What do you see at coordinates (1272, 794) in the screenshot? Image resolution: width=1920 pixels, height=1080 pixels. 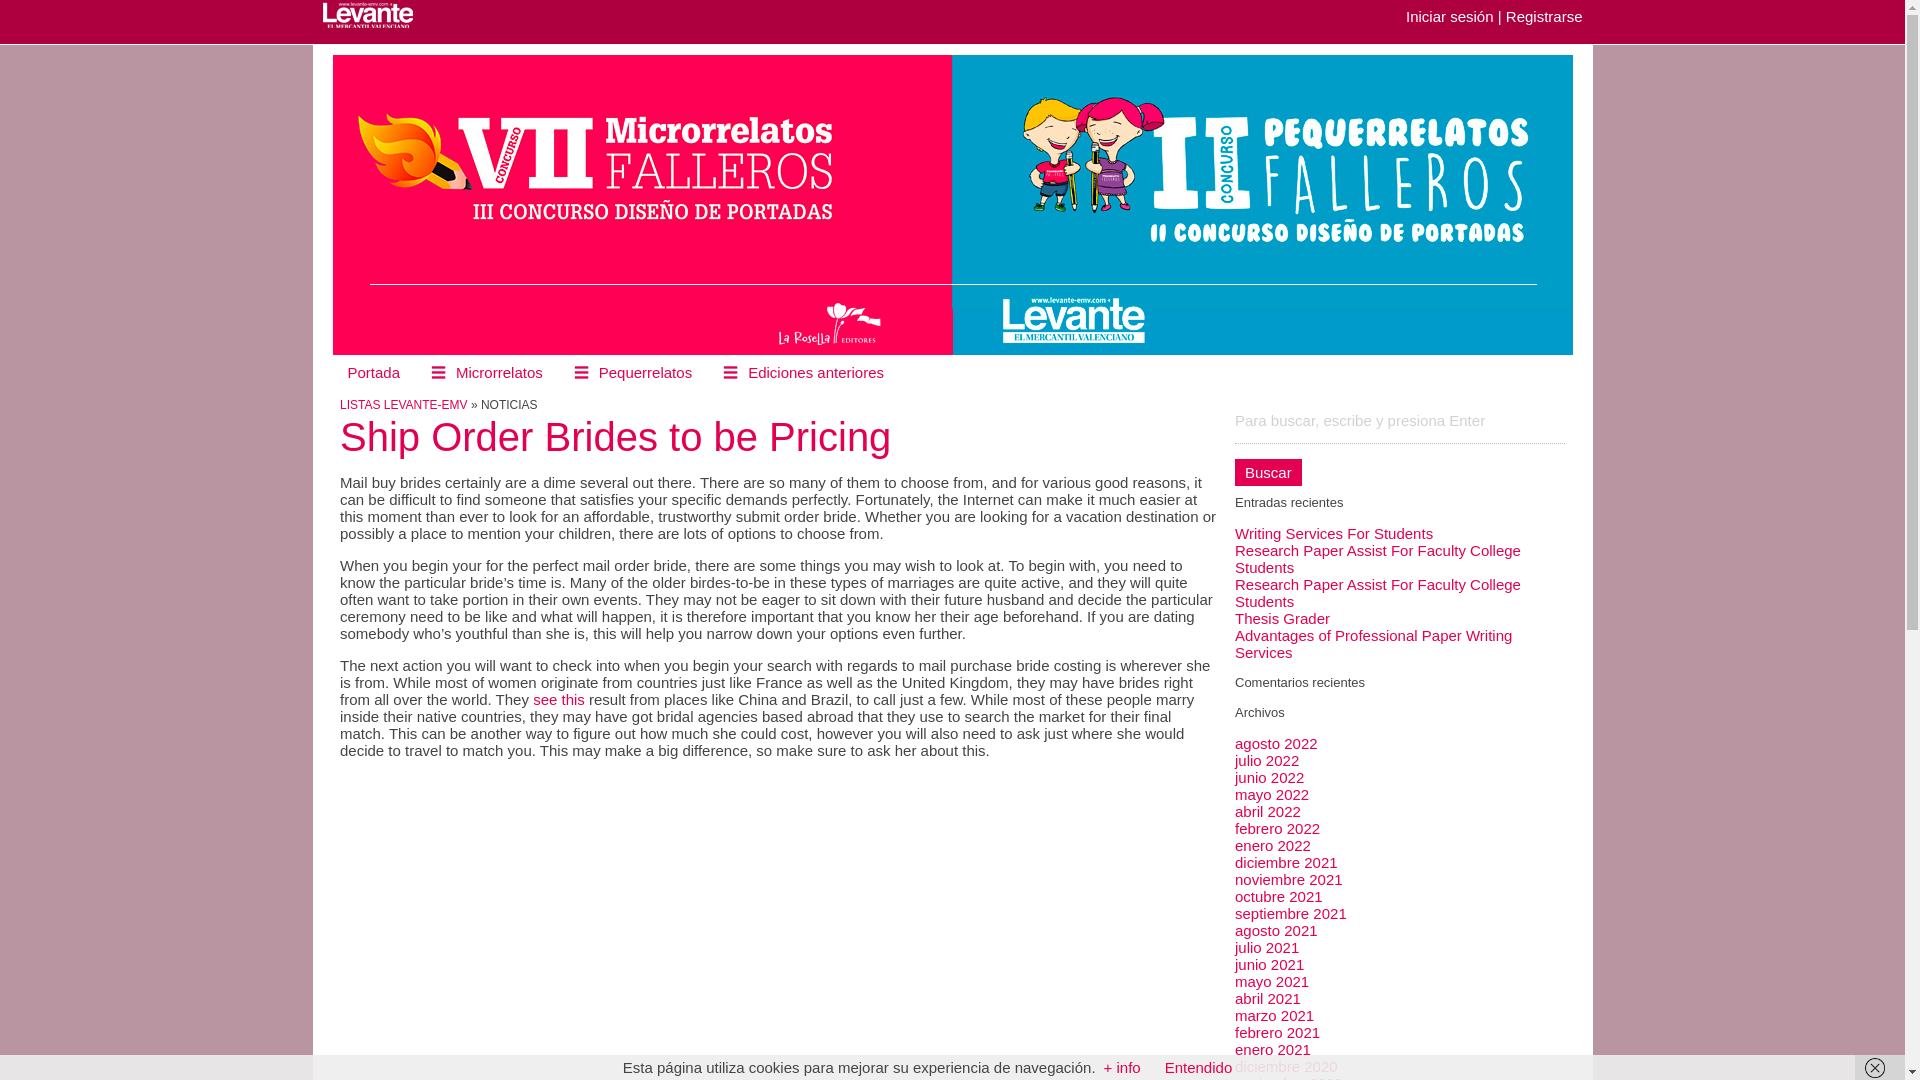 I see `mayo 2022` at bounding box center [1272, 794].